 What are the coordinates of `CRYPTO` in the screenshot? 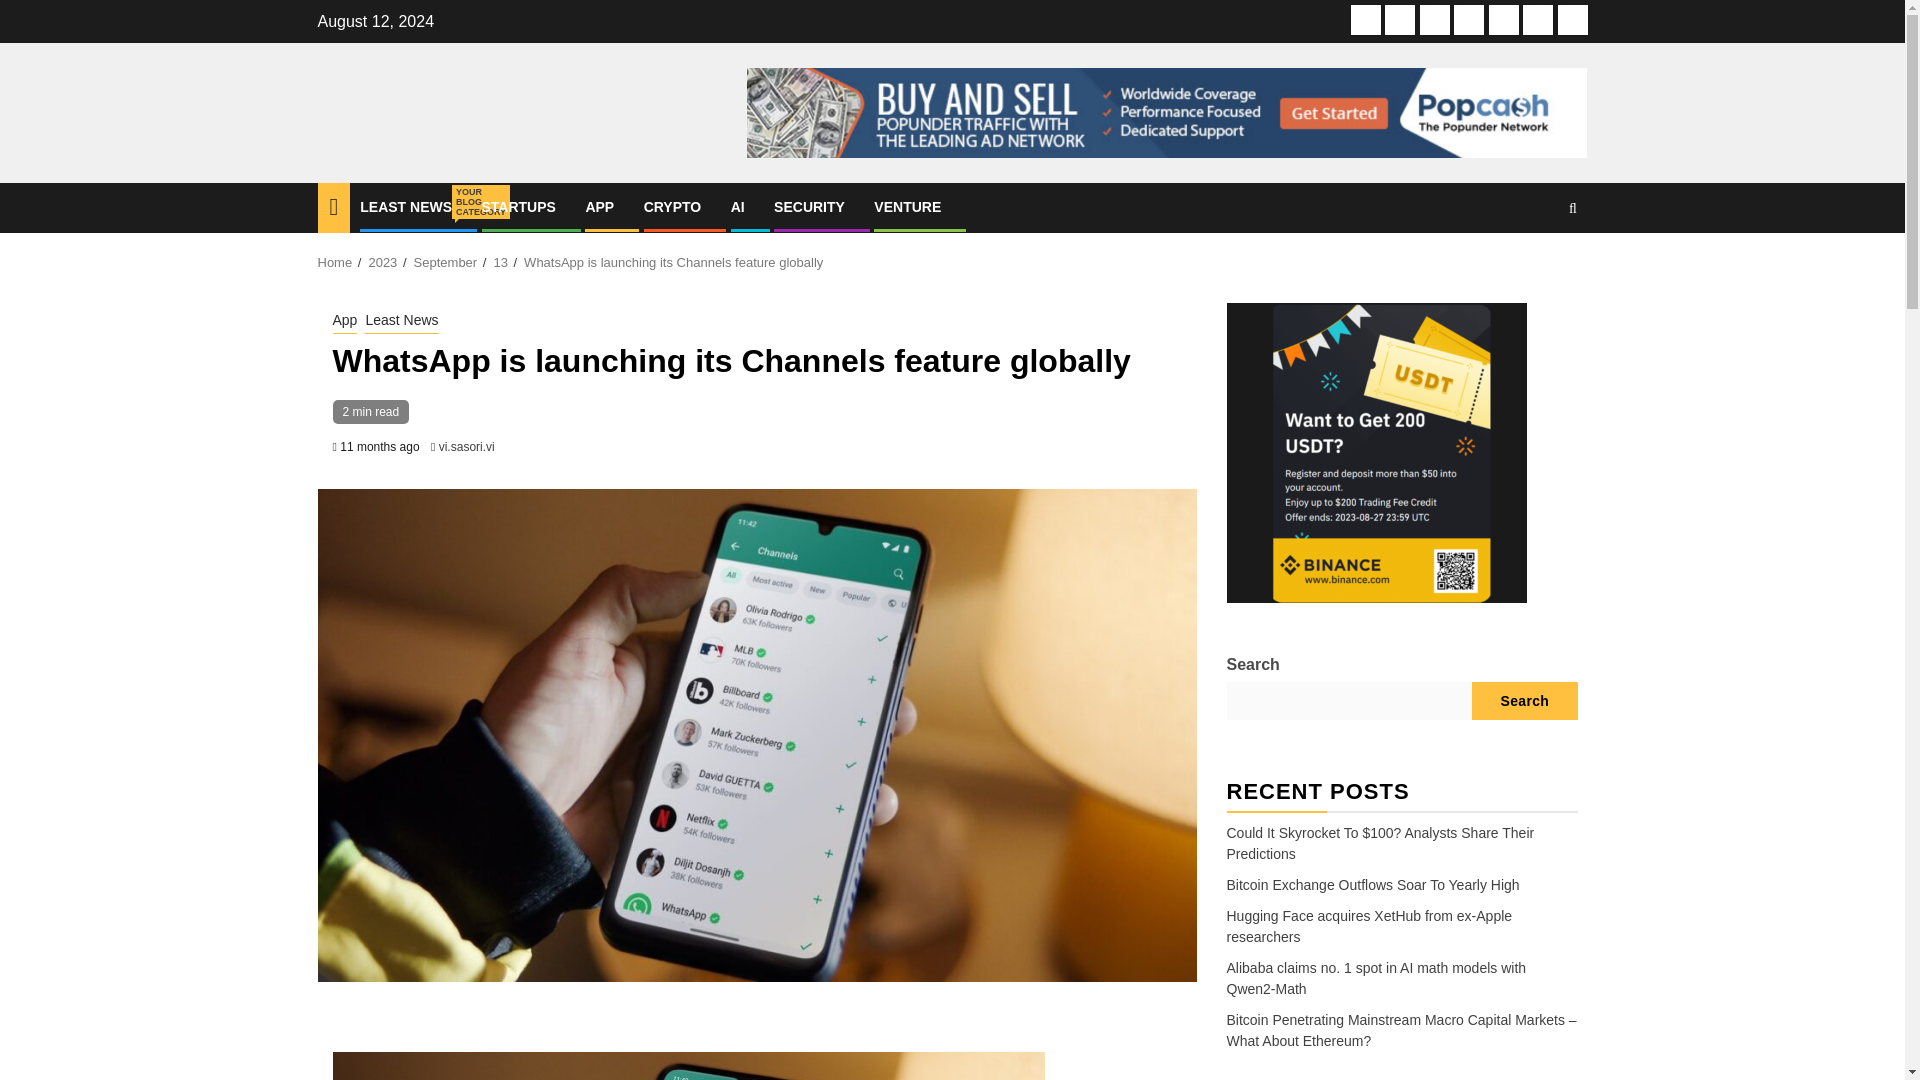 It's located at (672, 206).